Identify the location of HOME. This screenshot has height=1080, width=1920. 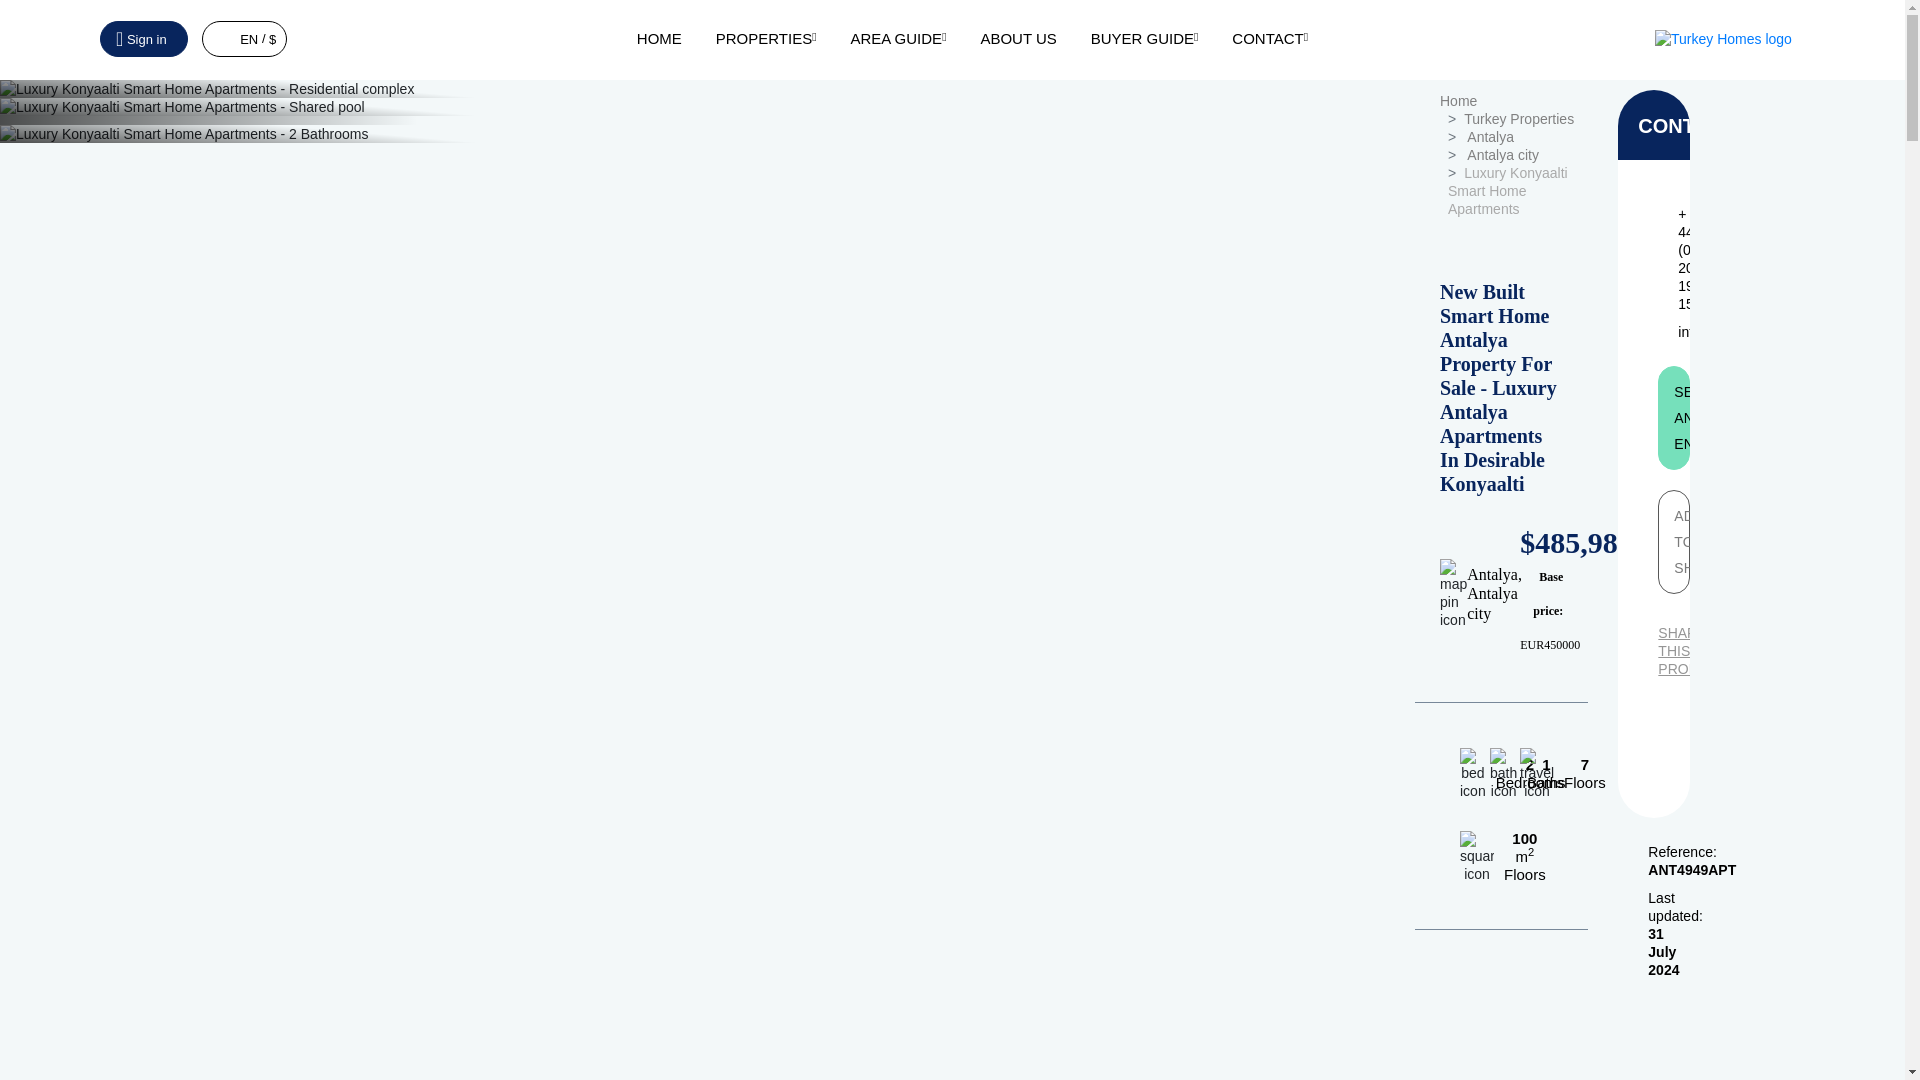
(659, 38).